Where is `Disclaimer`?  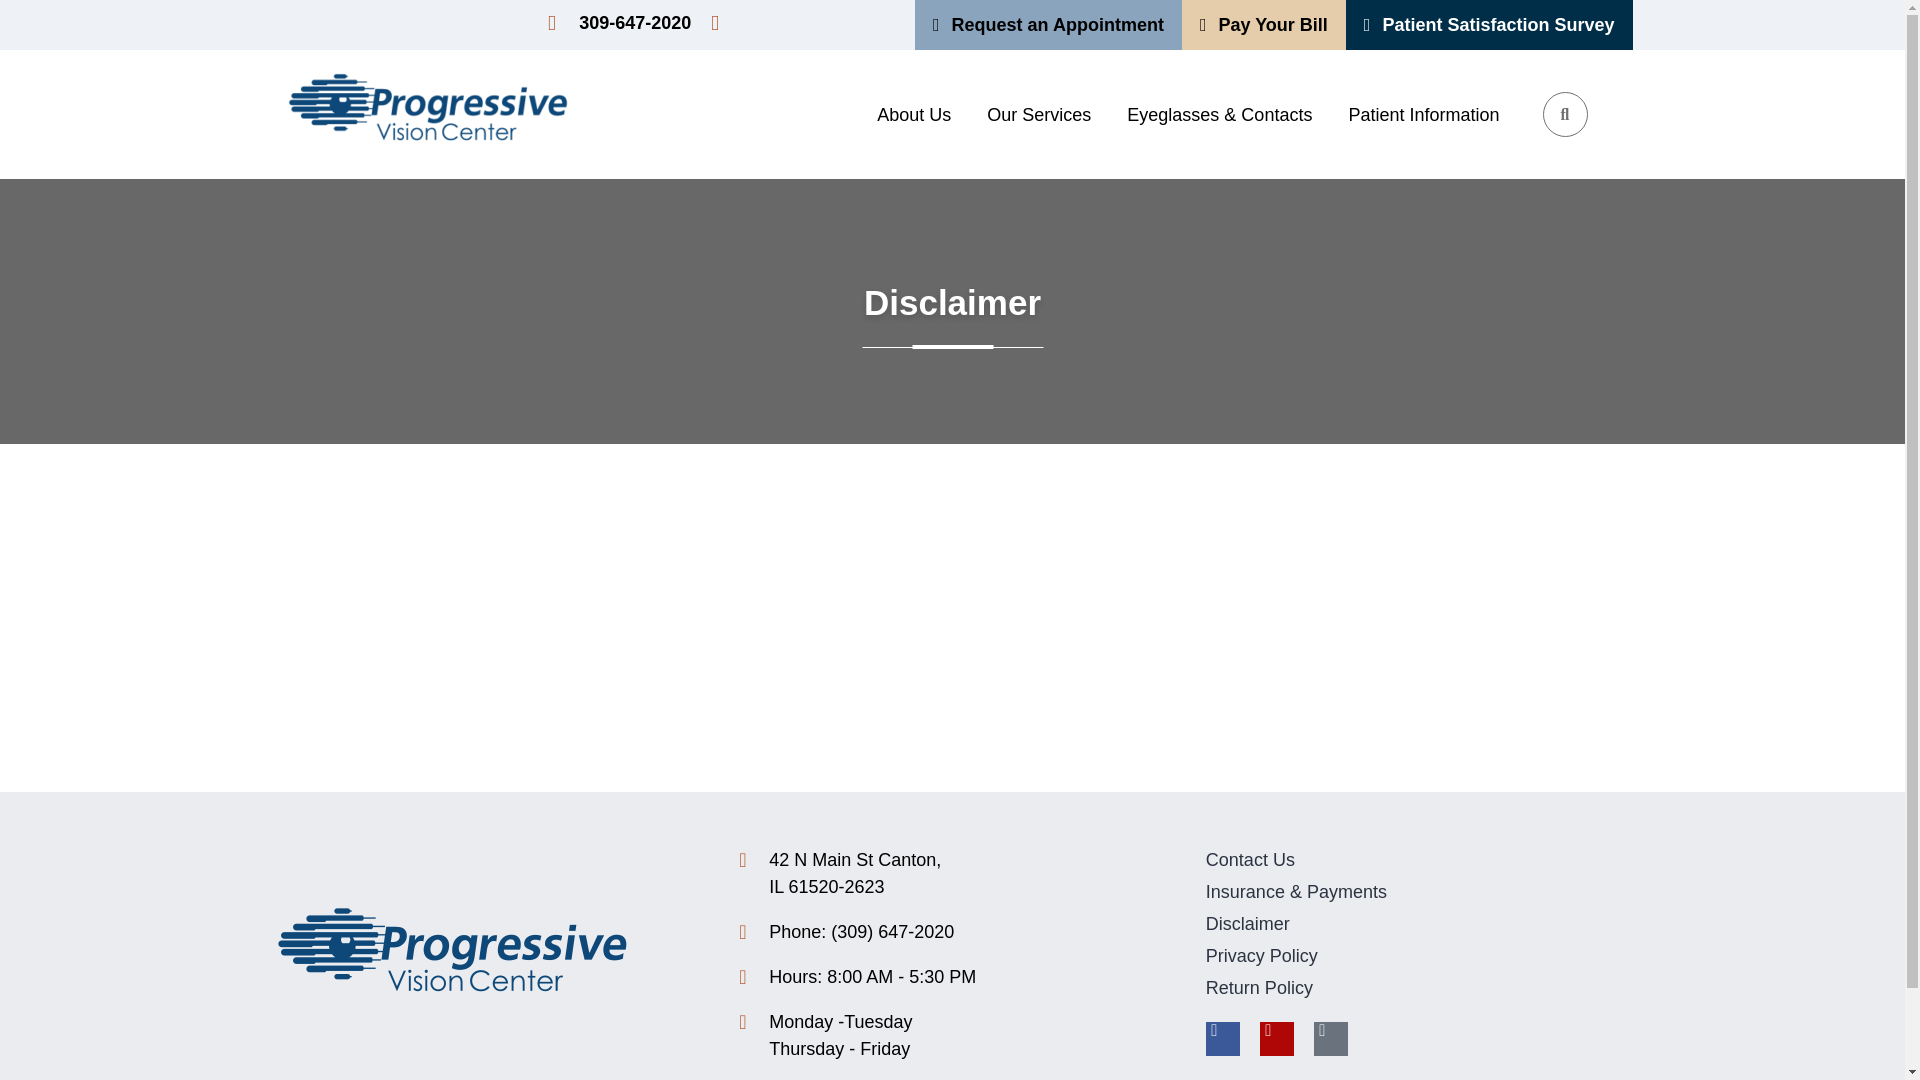
Disclaimer is located at coordinates (1264, 24).